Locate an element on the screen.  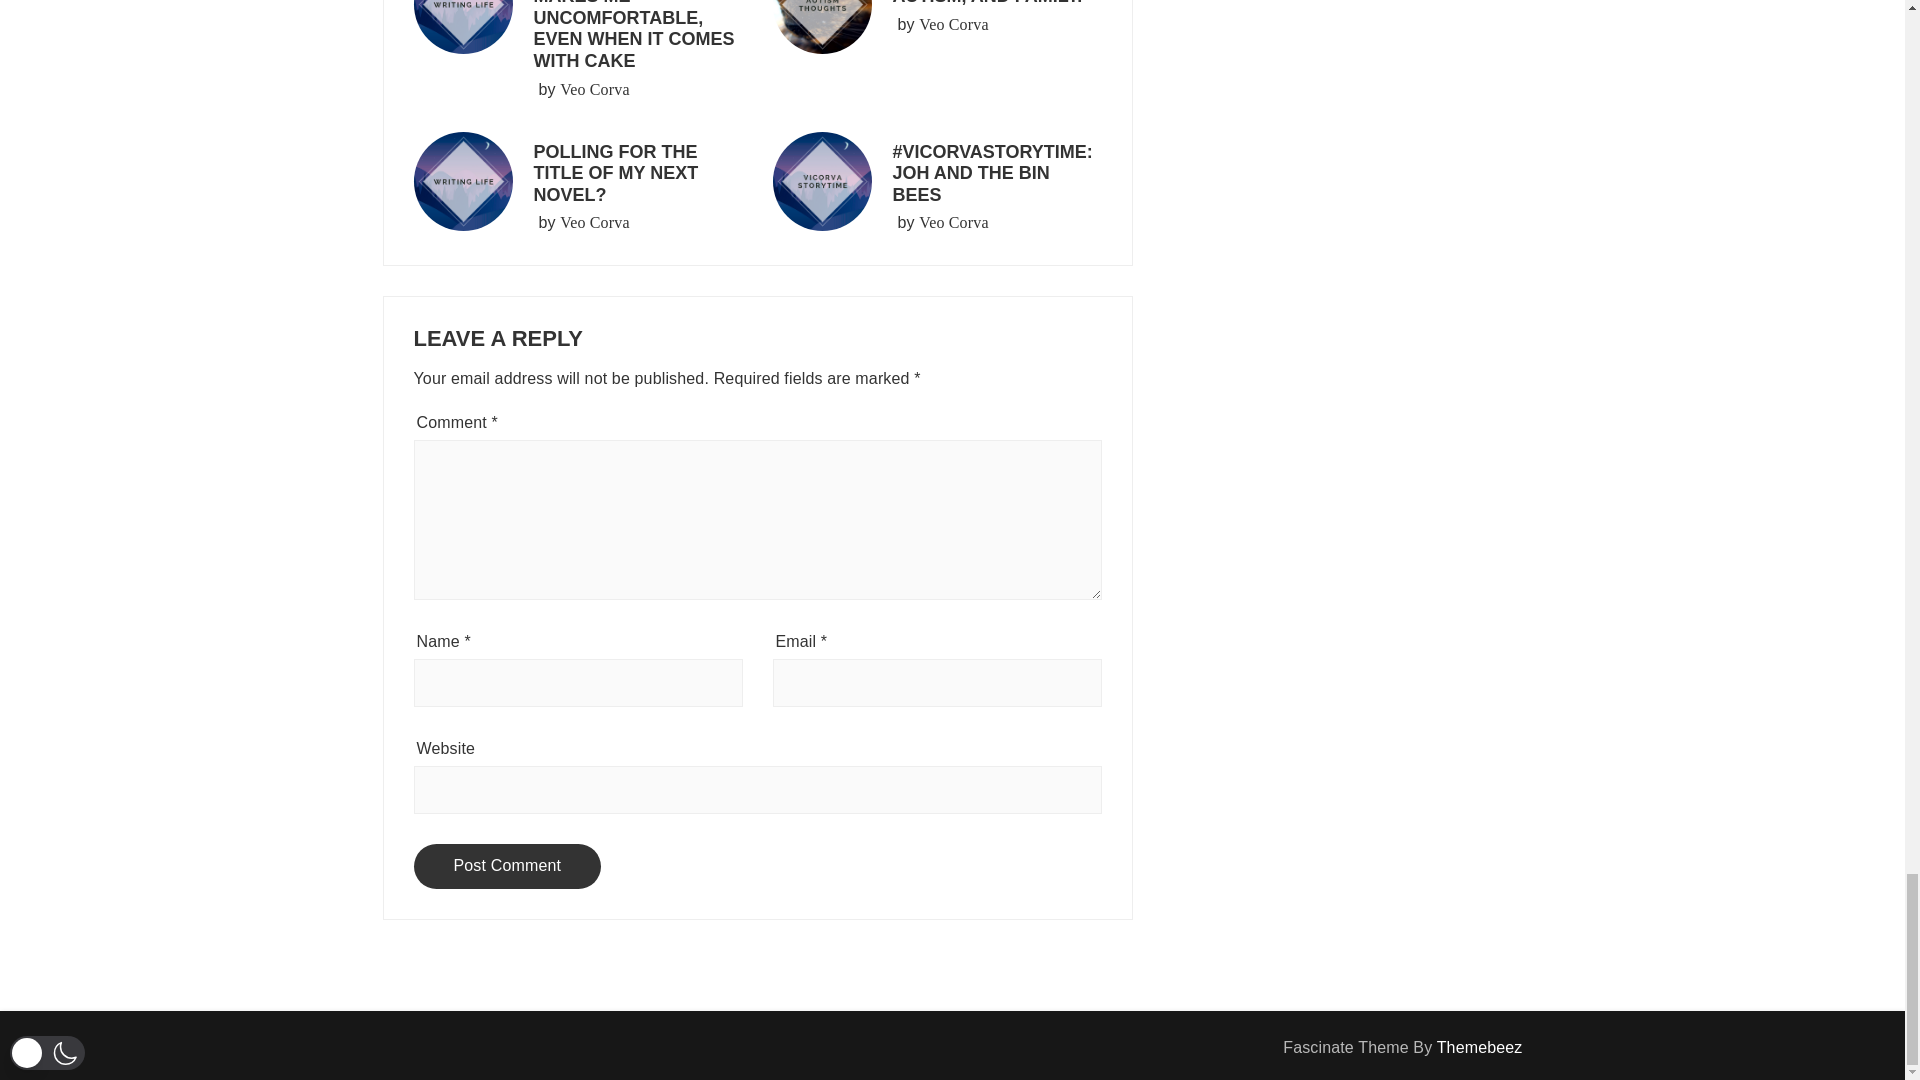
UNFULFILLED: CATS, AUTISM, AND FAMILY. is located at coordinates (987, 3).